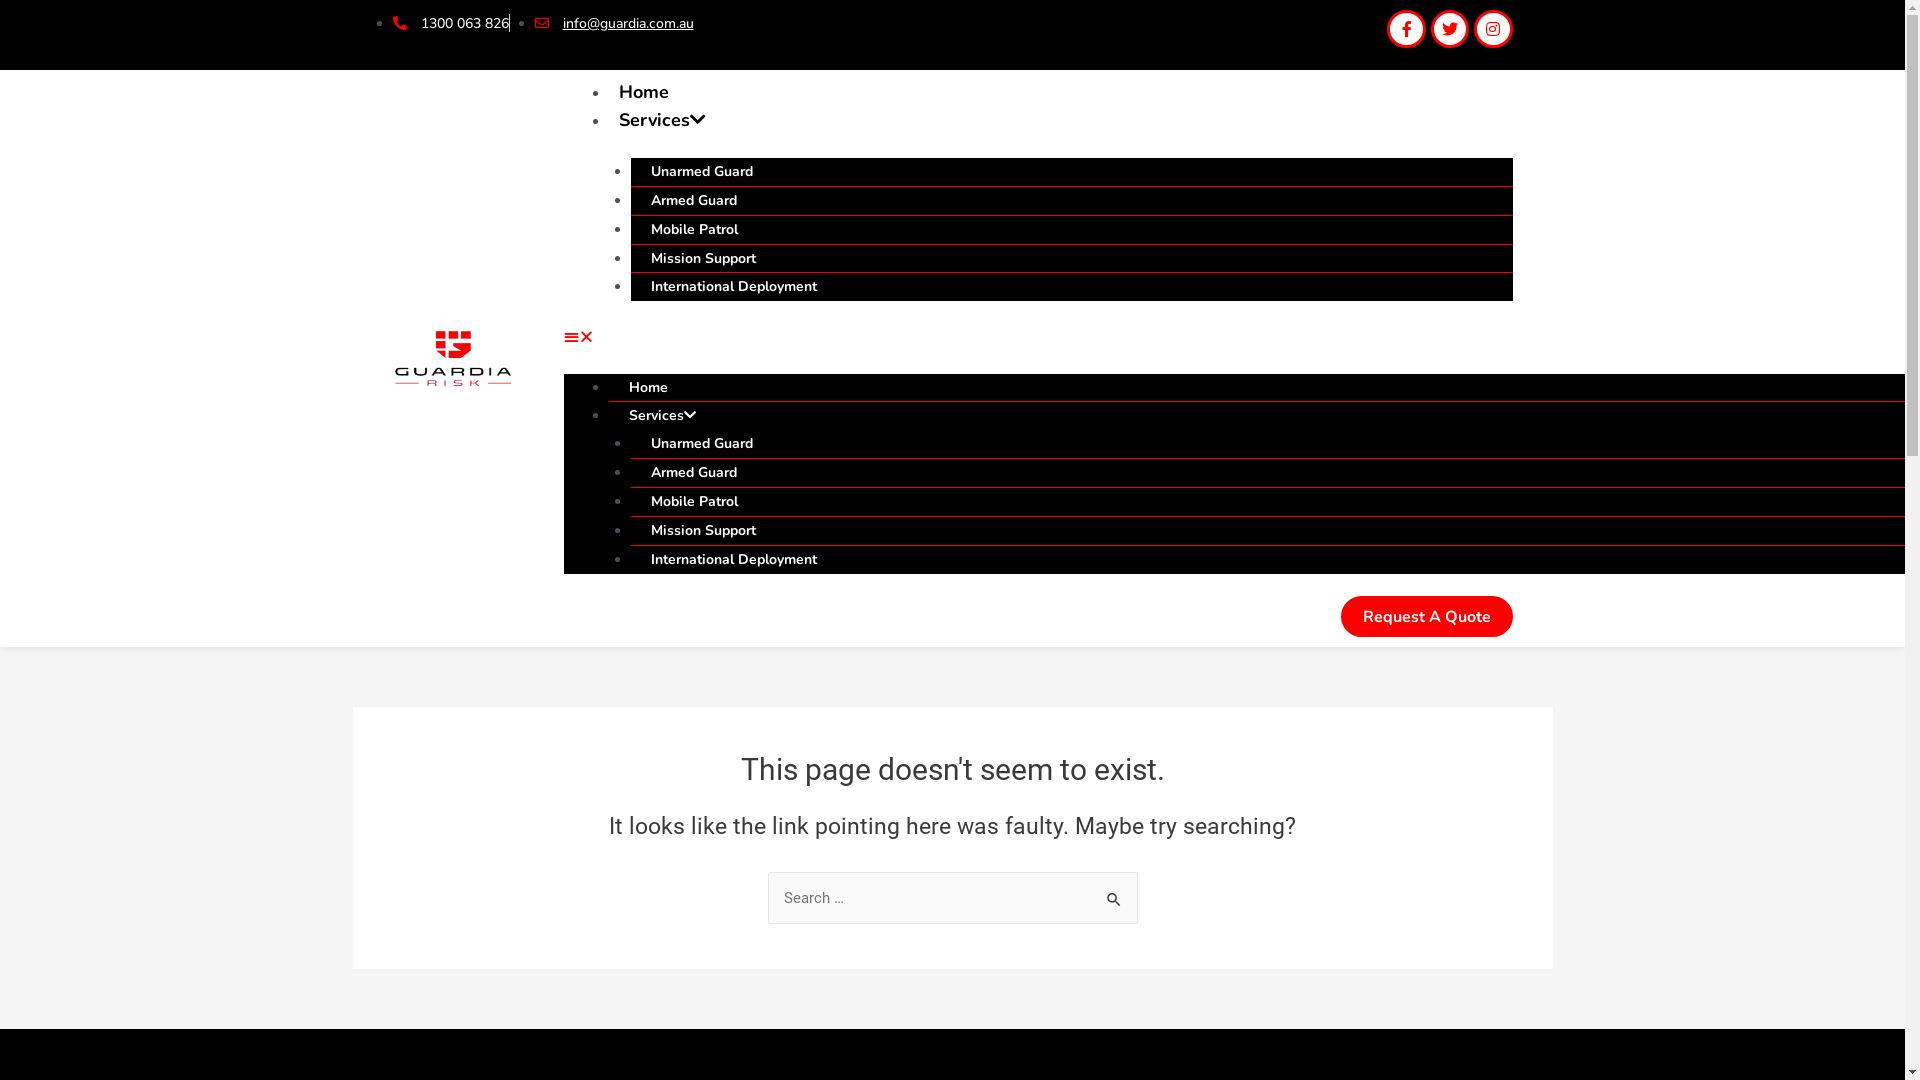  I want to click on Home, so click(643, 92).